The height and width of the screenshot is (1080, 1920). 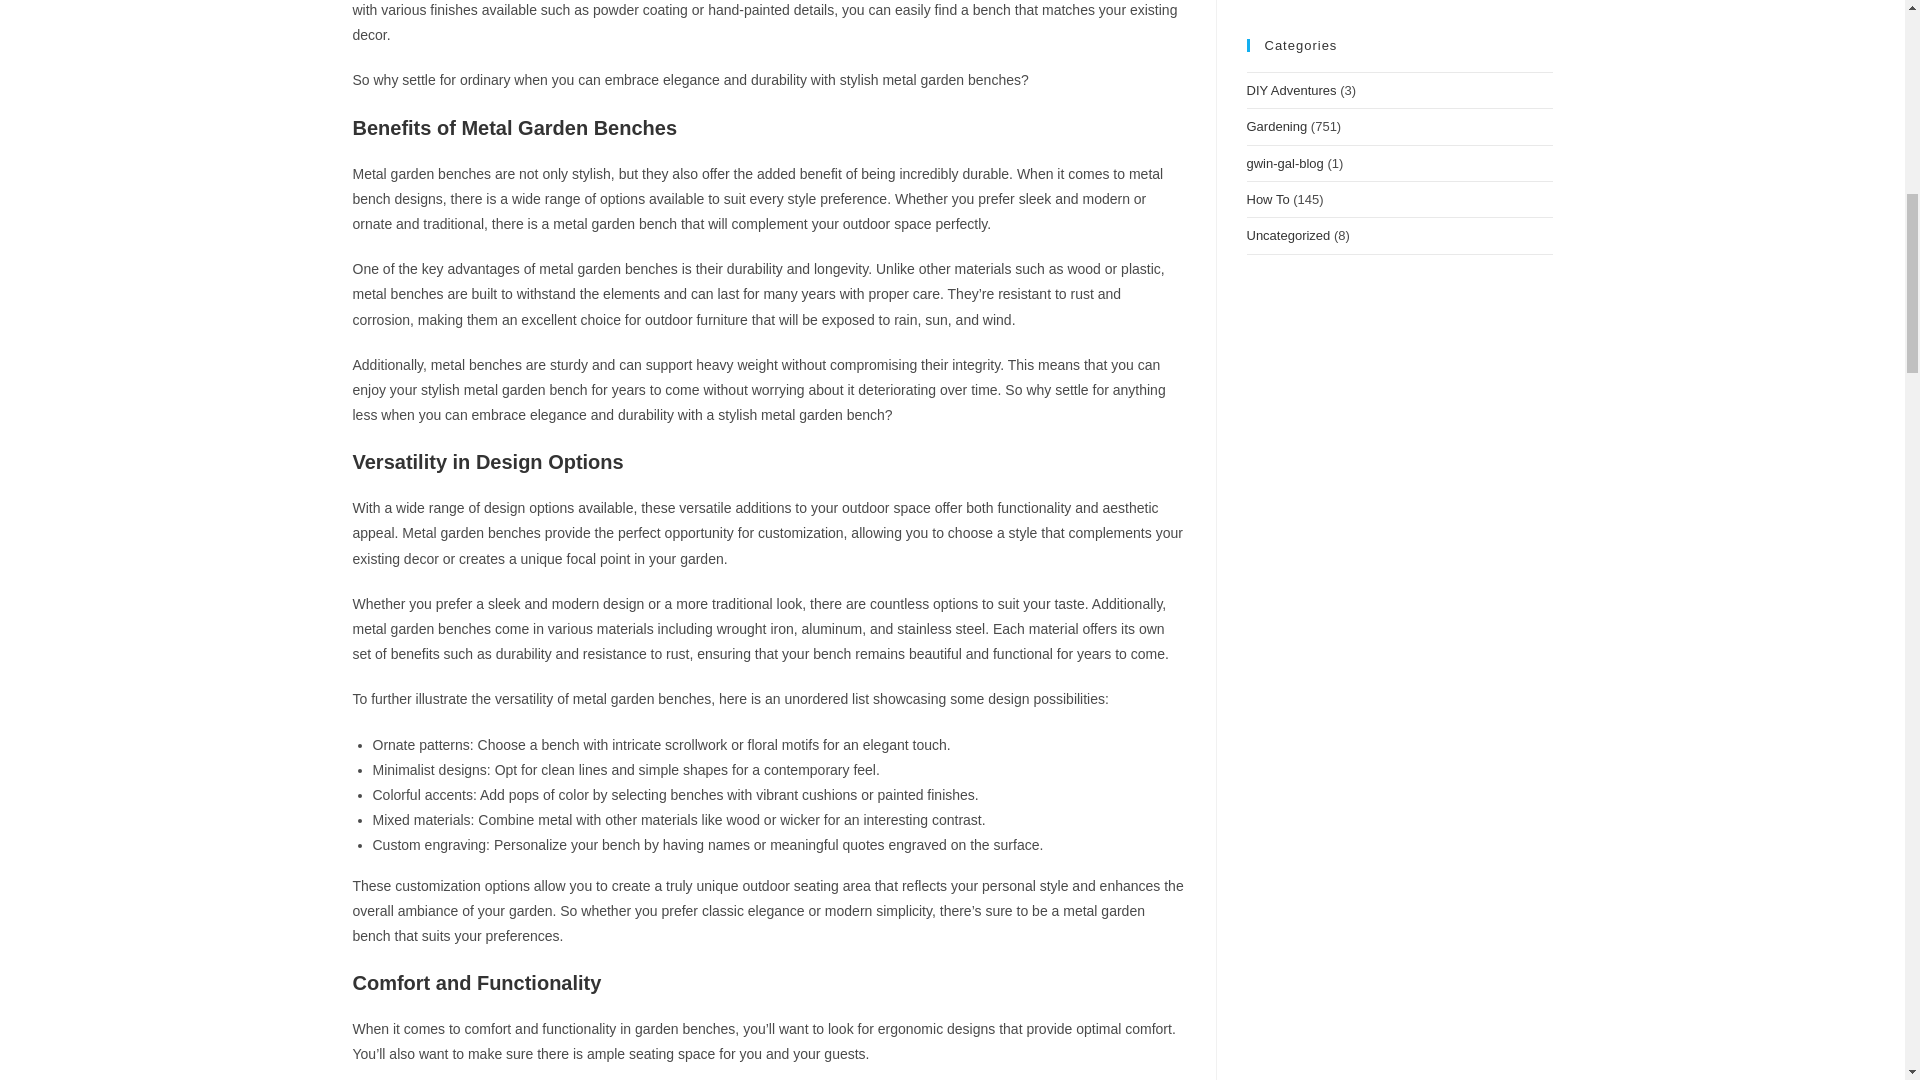 I want to click on gwin-gal-blog, so click(x=1284, y=162).